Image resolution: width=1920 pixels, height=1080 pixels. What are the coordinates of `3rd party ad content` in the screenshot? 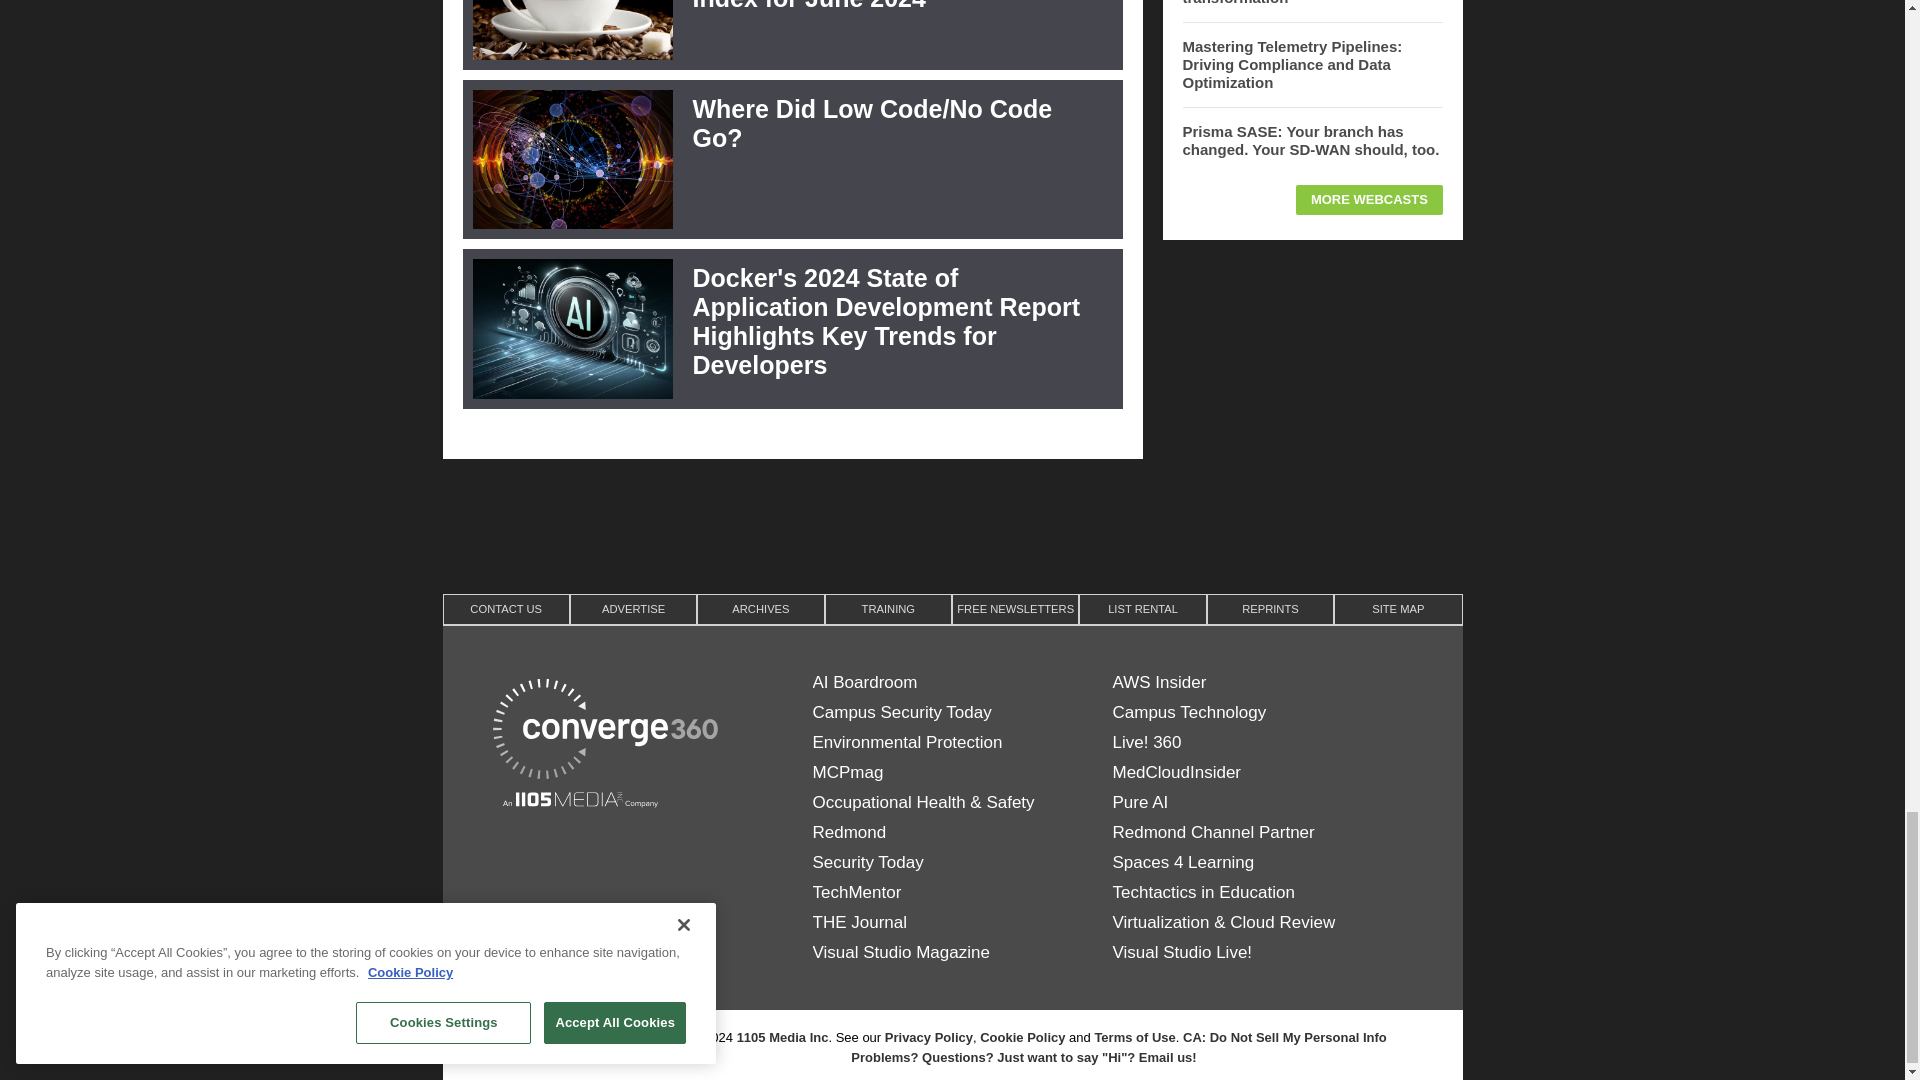 It's located at (951, 524).